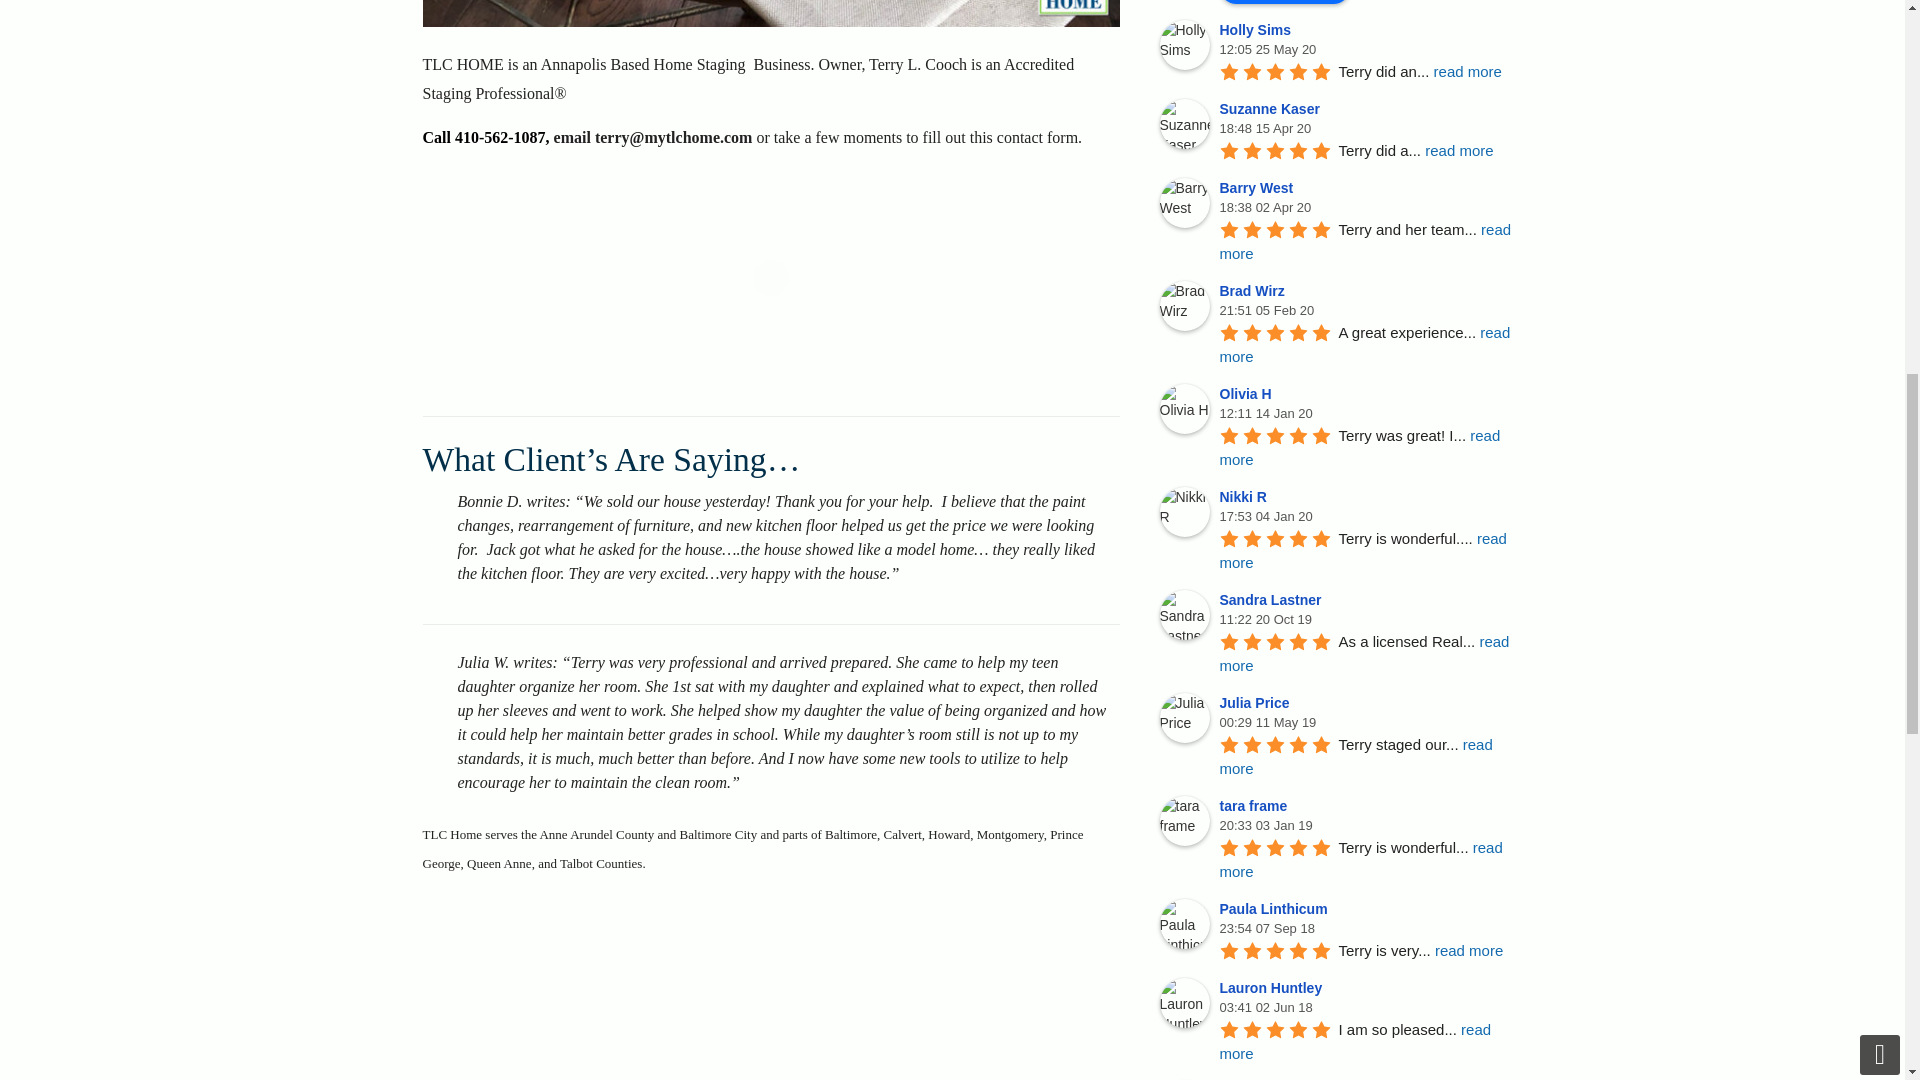 The image size is (1920, 1080). I want to click on Nikki R, so click(1246, 497).